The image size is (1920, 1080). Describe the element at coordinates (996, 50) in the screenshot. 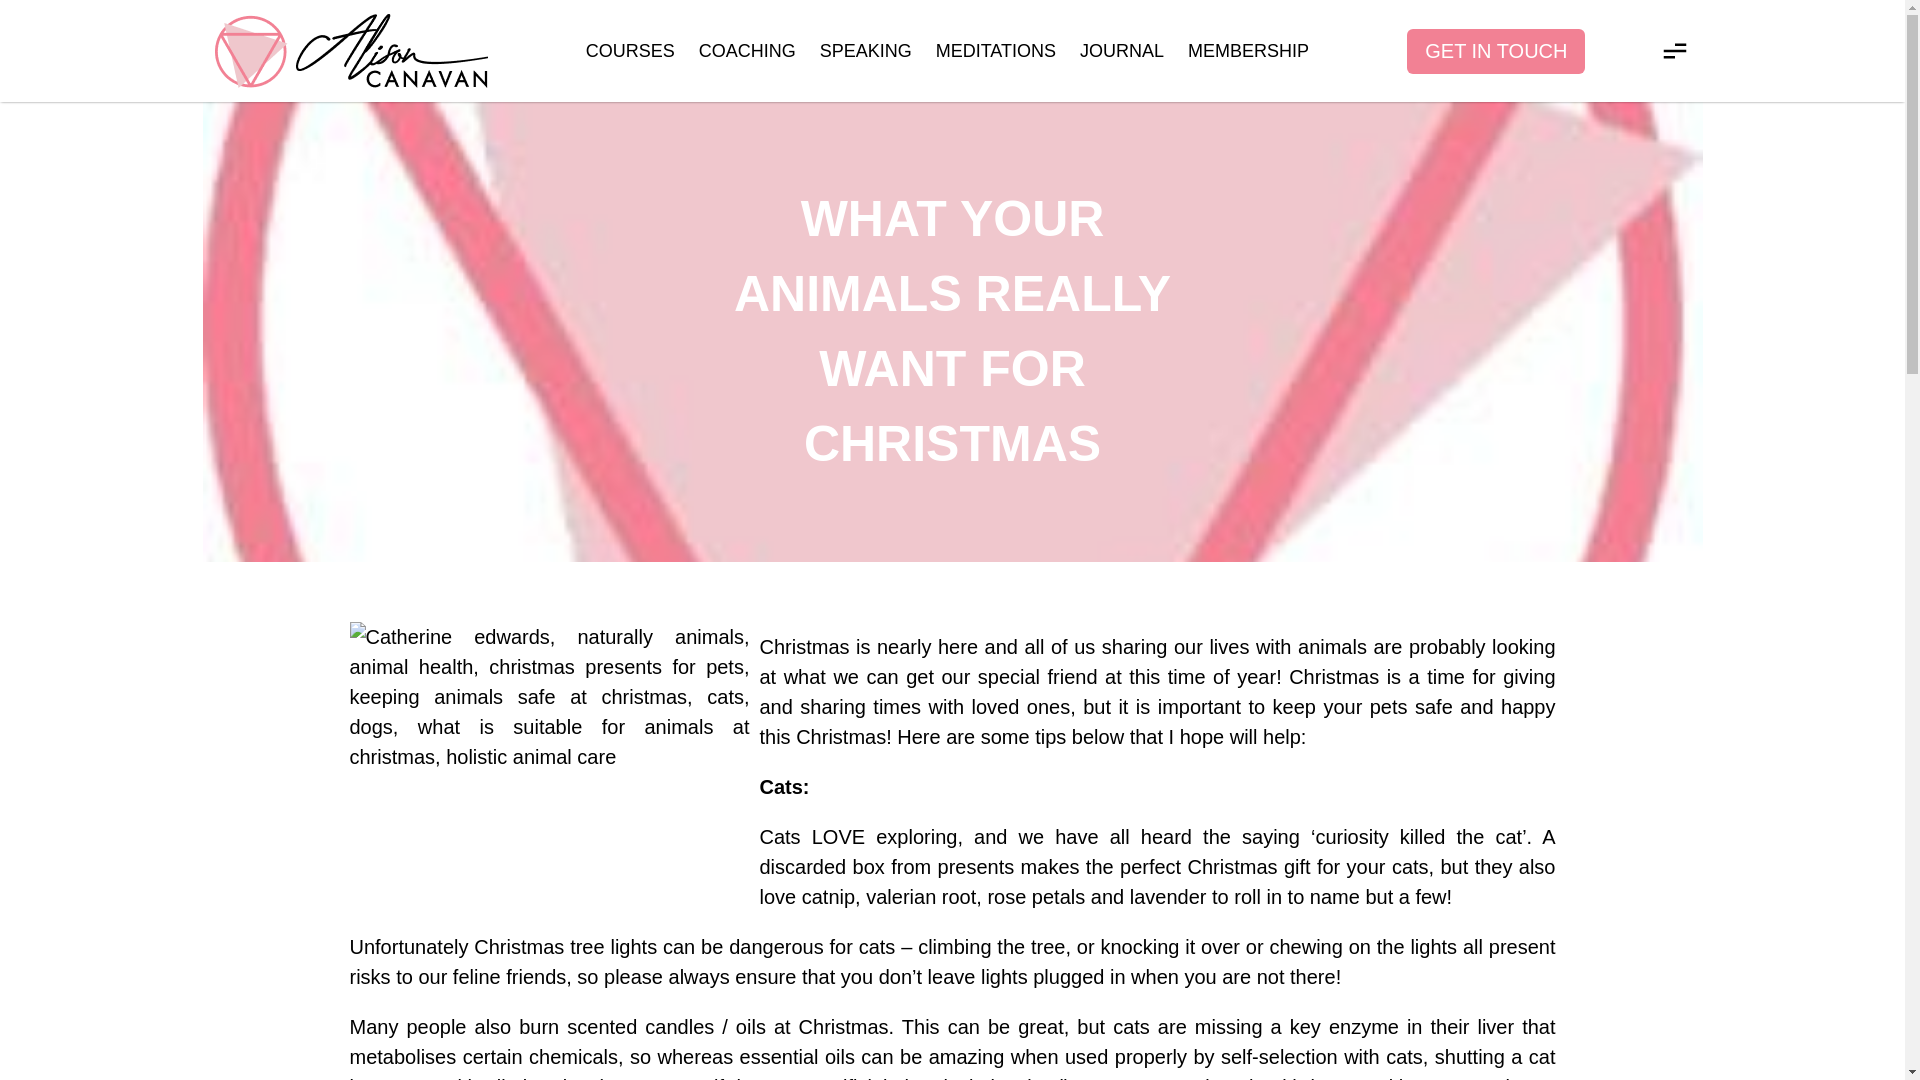

I see `MEDITATIONS` at that location.